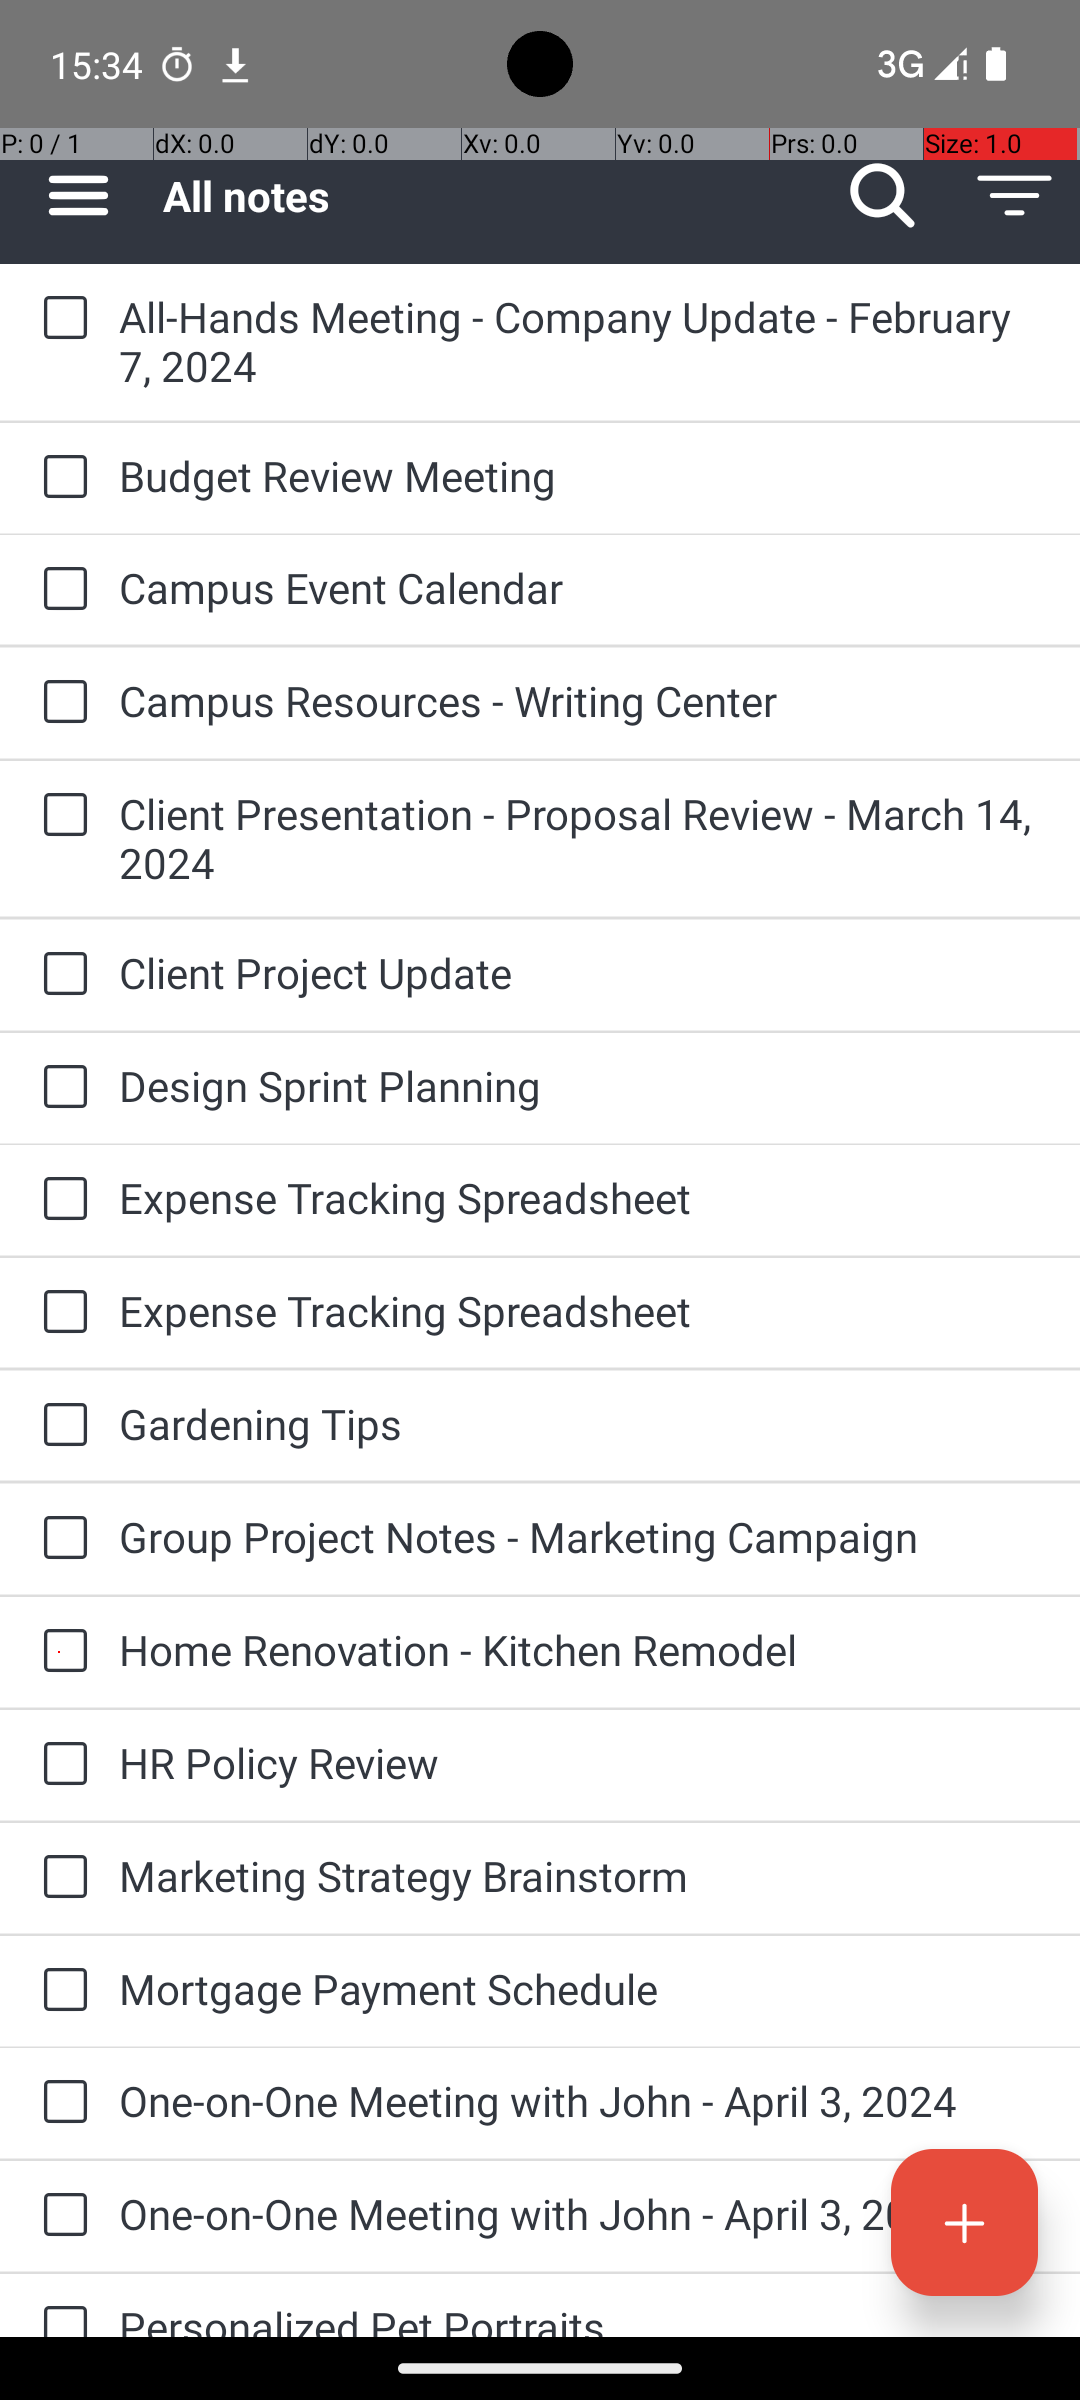  What do you see at coordinates (60, 2306) in the screenshot?
I see `to-do: Personalized Pet Portraits` at bounding box center [60, 2306].